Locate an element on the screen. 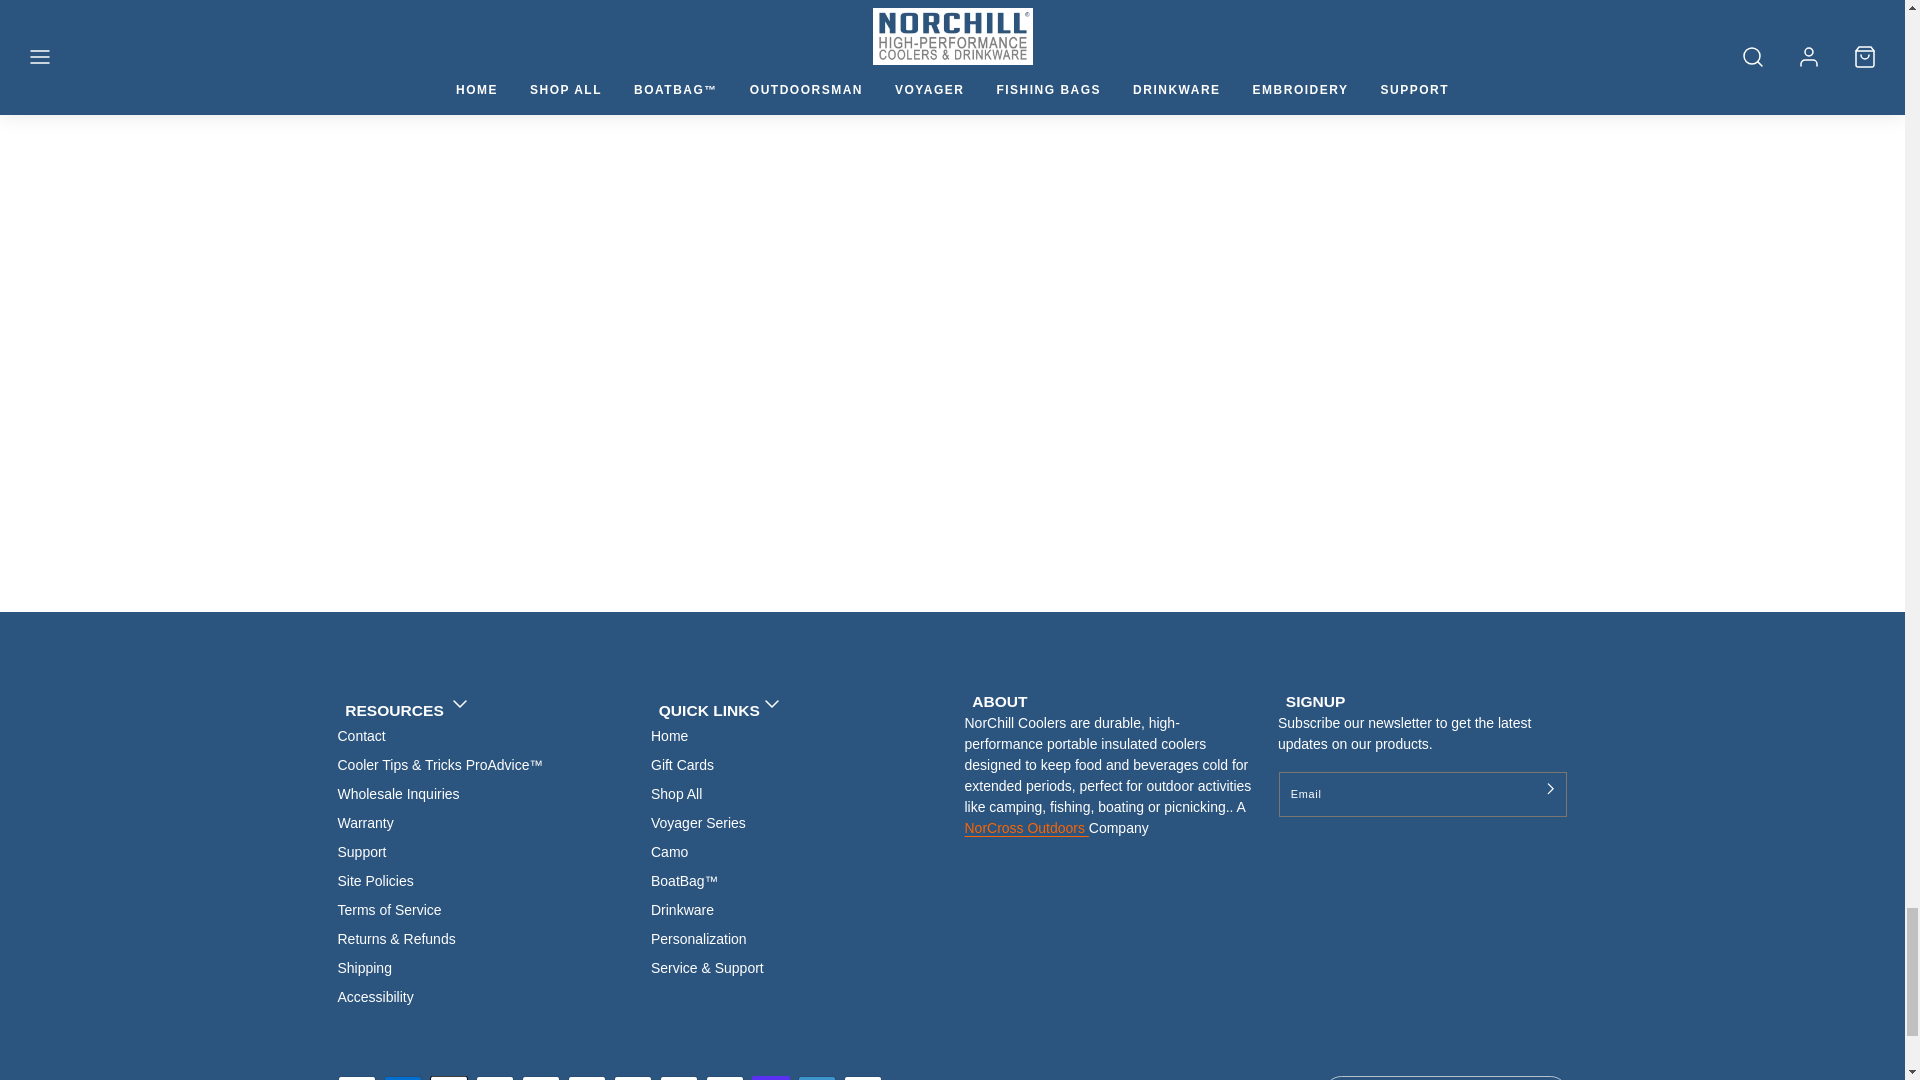  Meta Pay is located at coordinates (587, 1078).